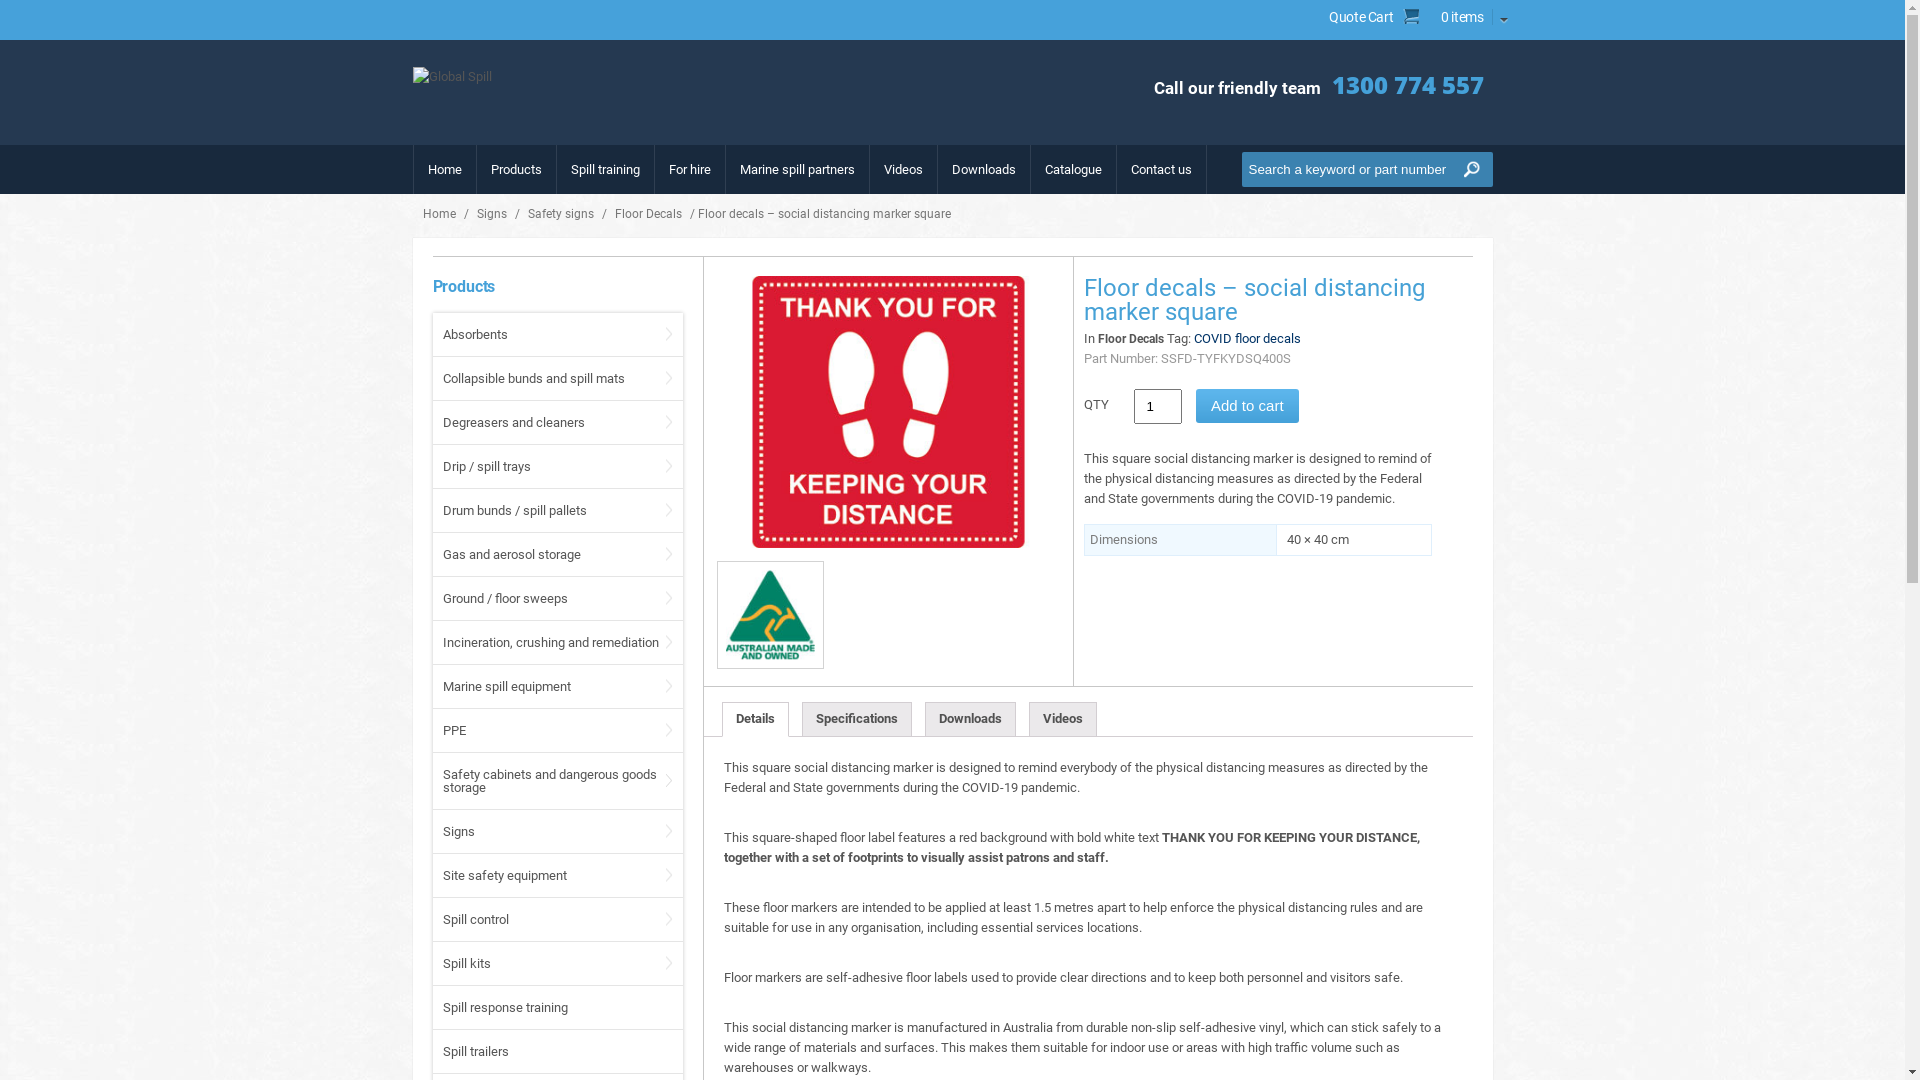  Describe the element at coordinates (1408, 84) in the screenshot. I see `1300 774 557` at that location.